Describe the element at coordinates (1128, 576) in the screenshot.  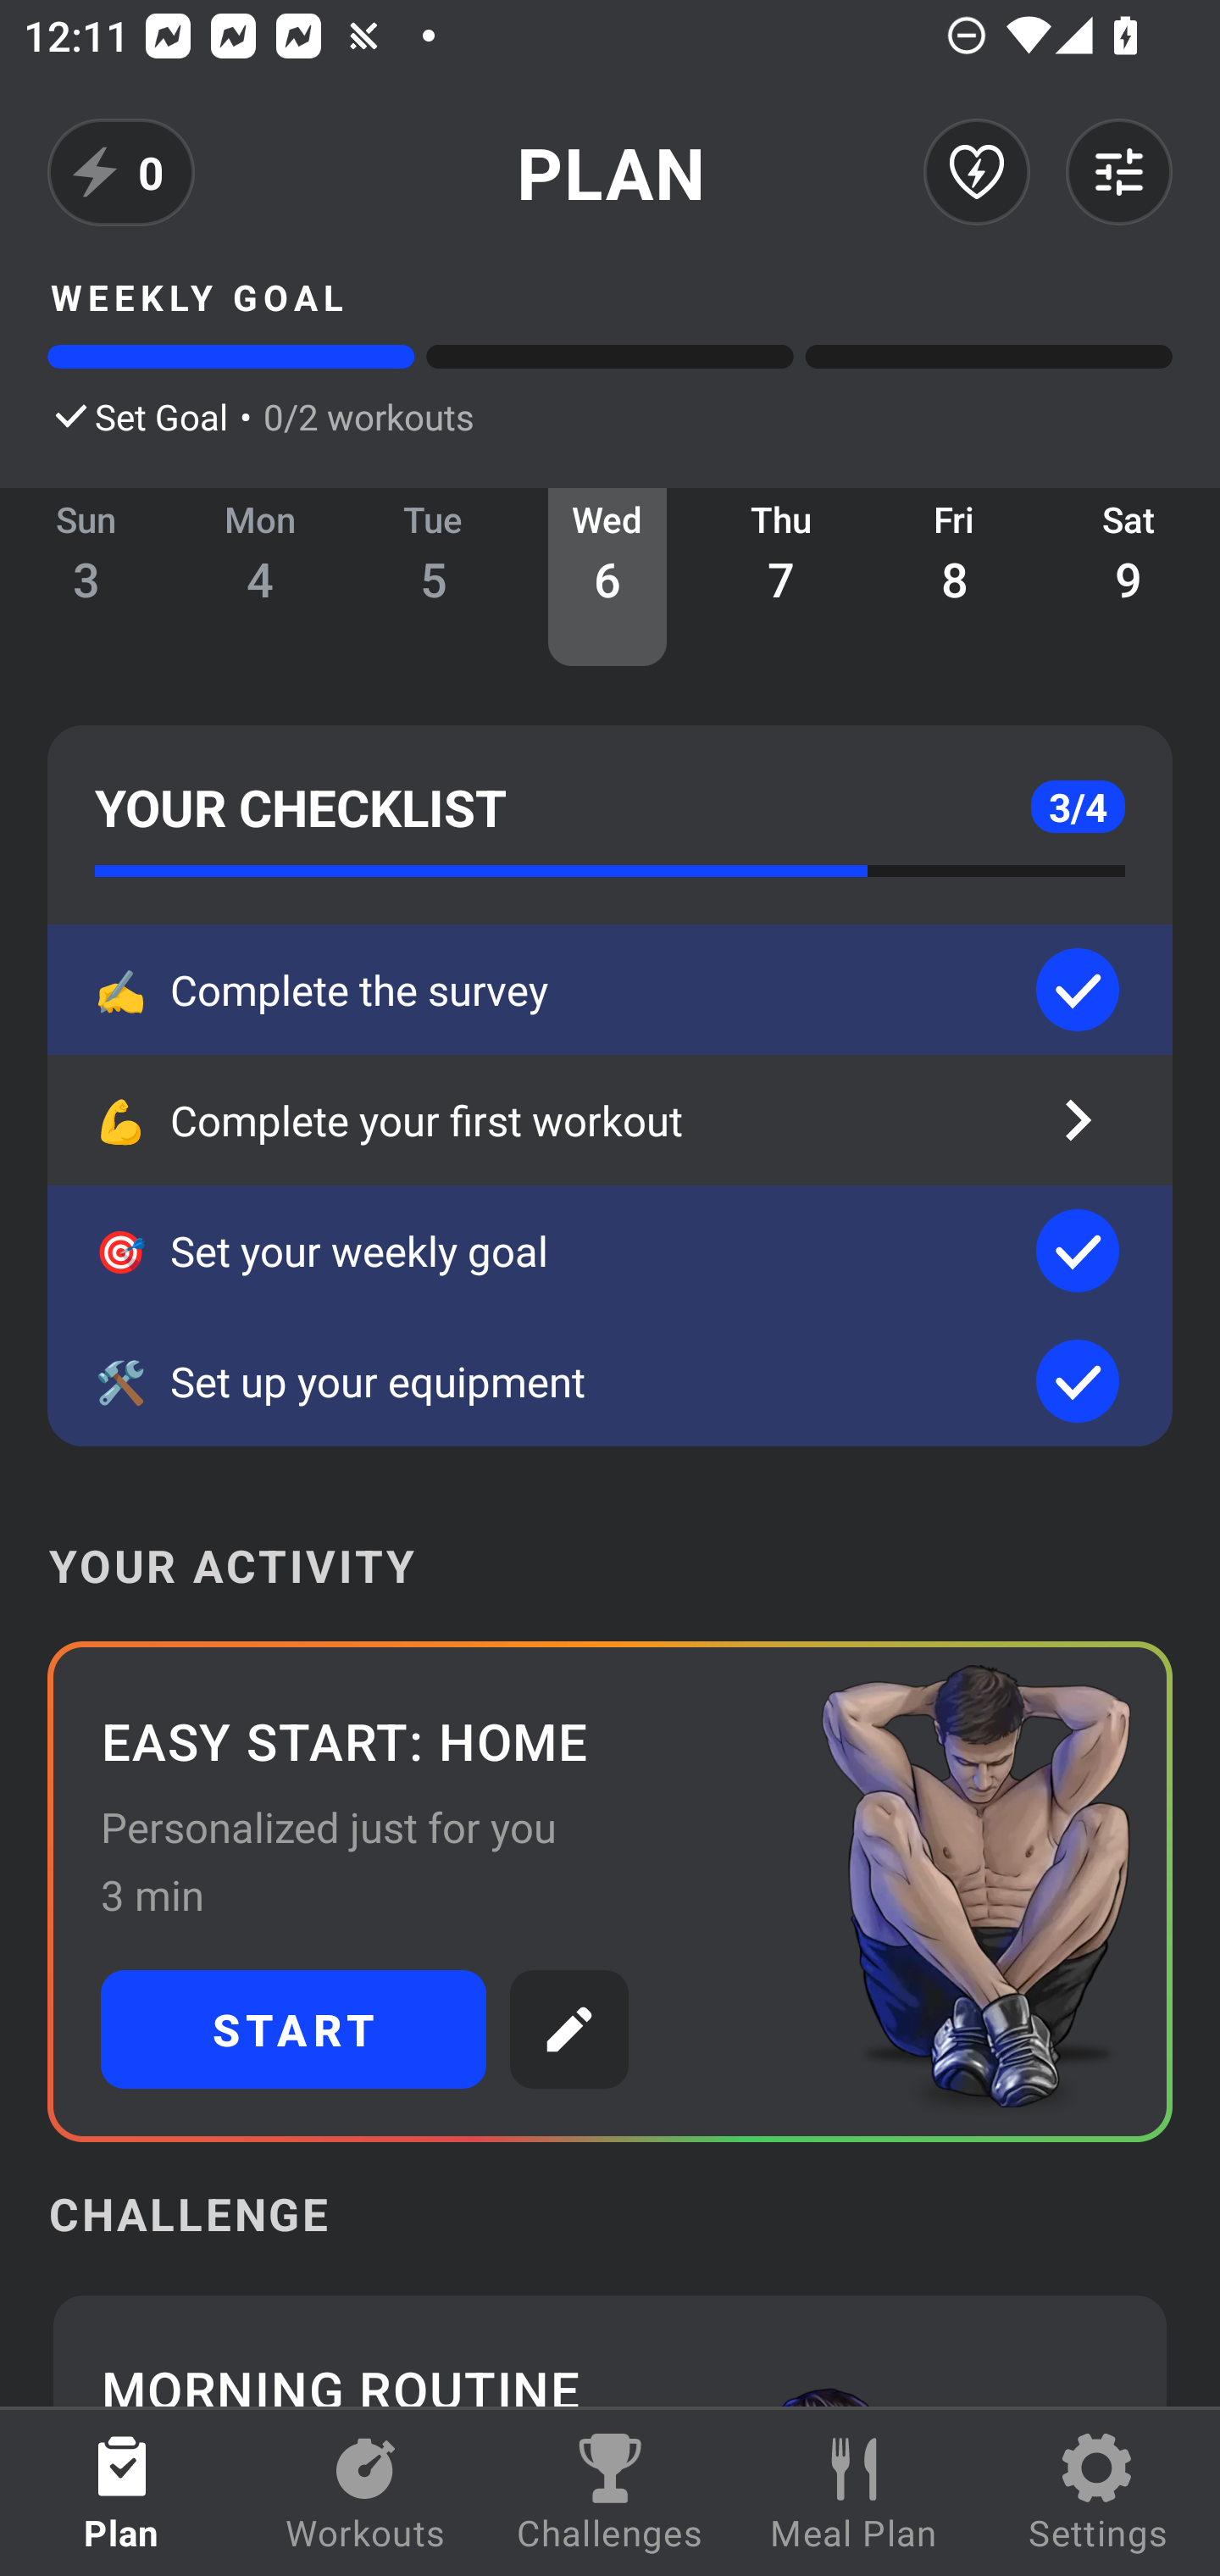
I see `Sat 9` at that location.